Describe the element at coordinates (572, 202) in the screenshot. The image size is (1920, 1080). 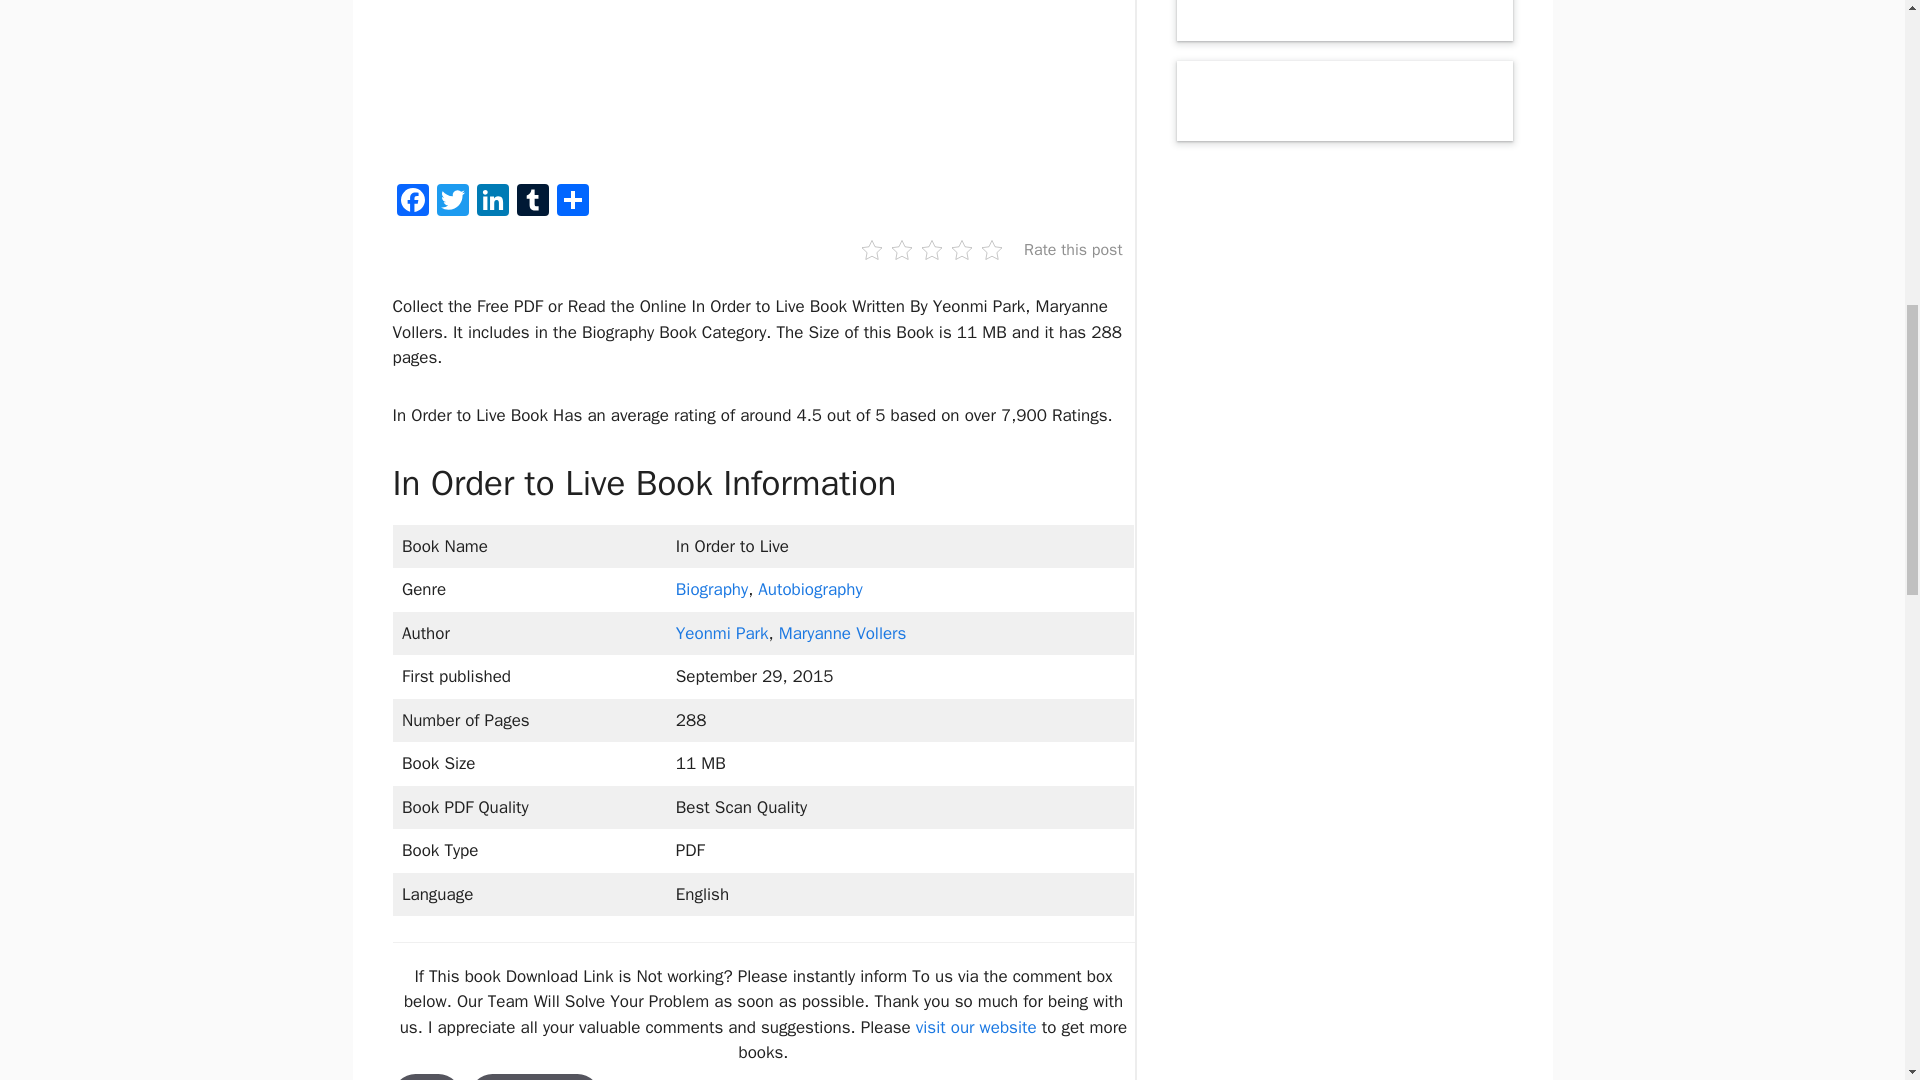
I see `Share` at that location.